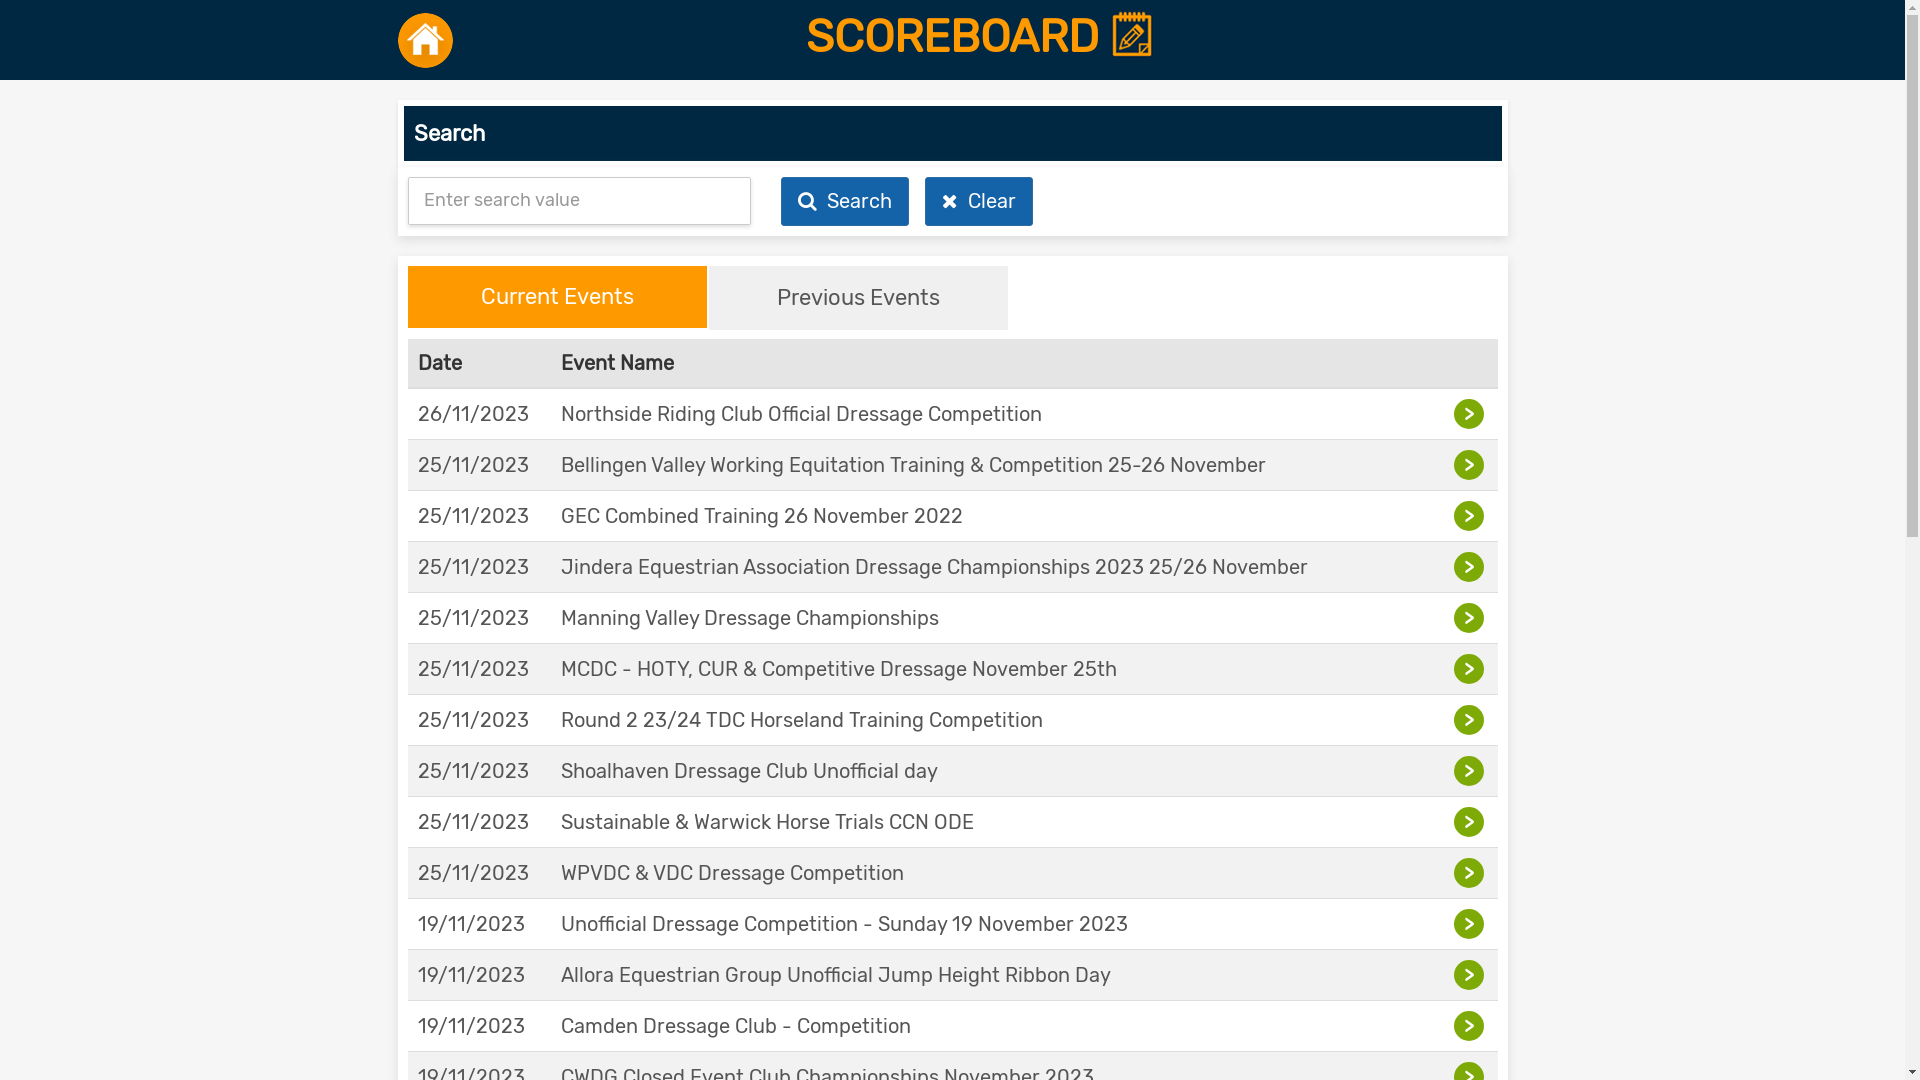 This screenshot has width=1920, height=1080. Describe the element at coordinates (474, 873) in the screenshot. I see `25/11/2023` at that location.